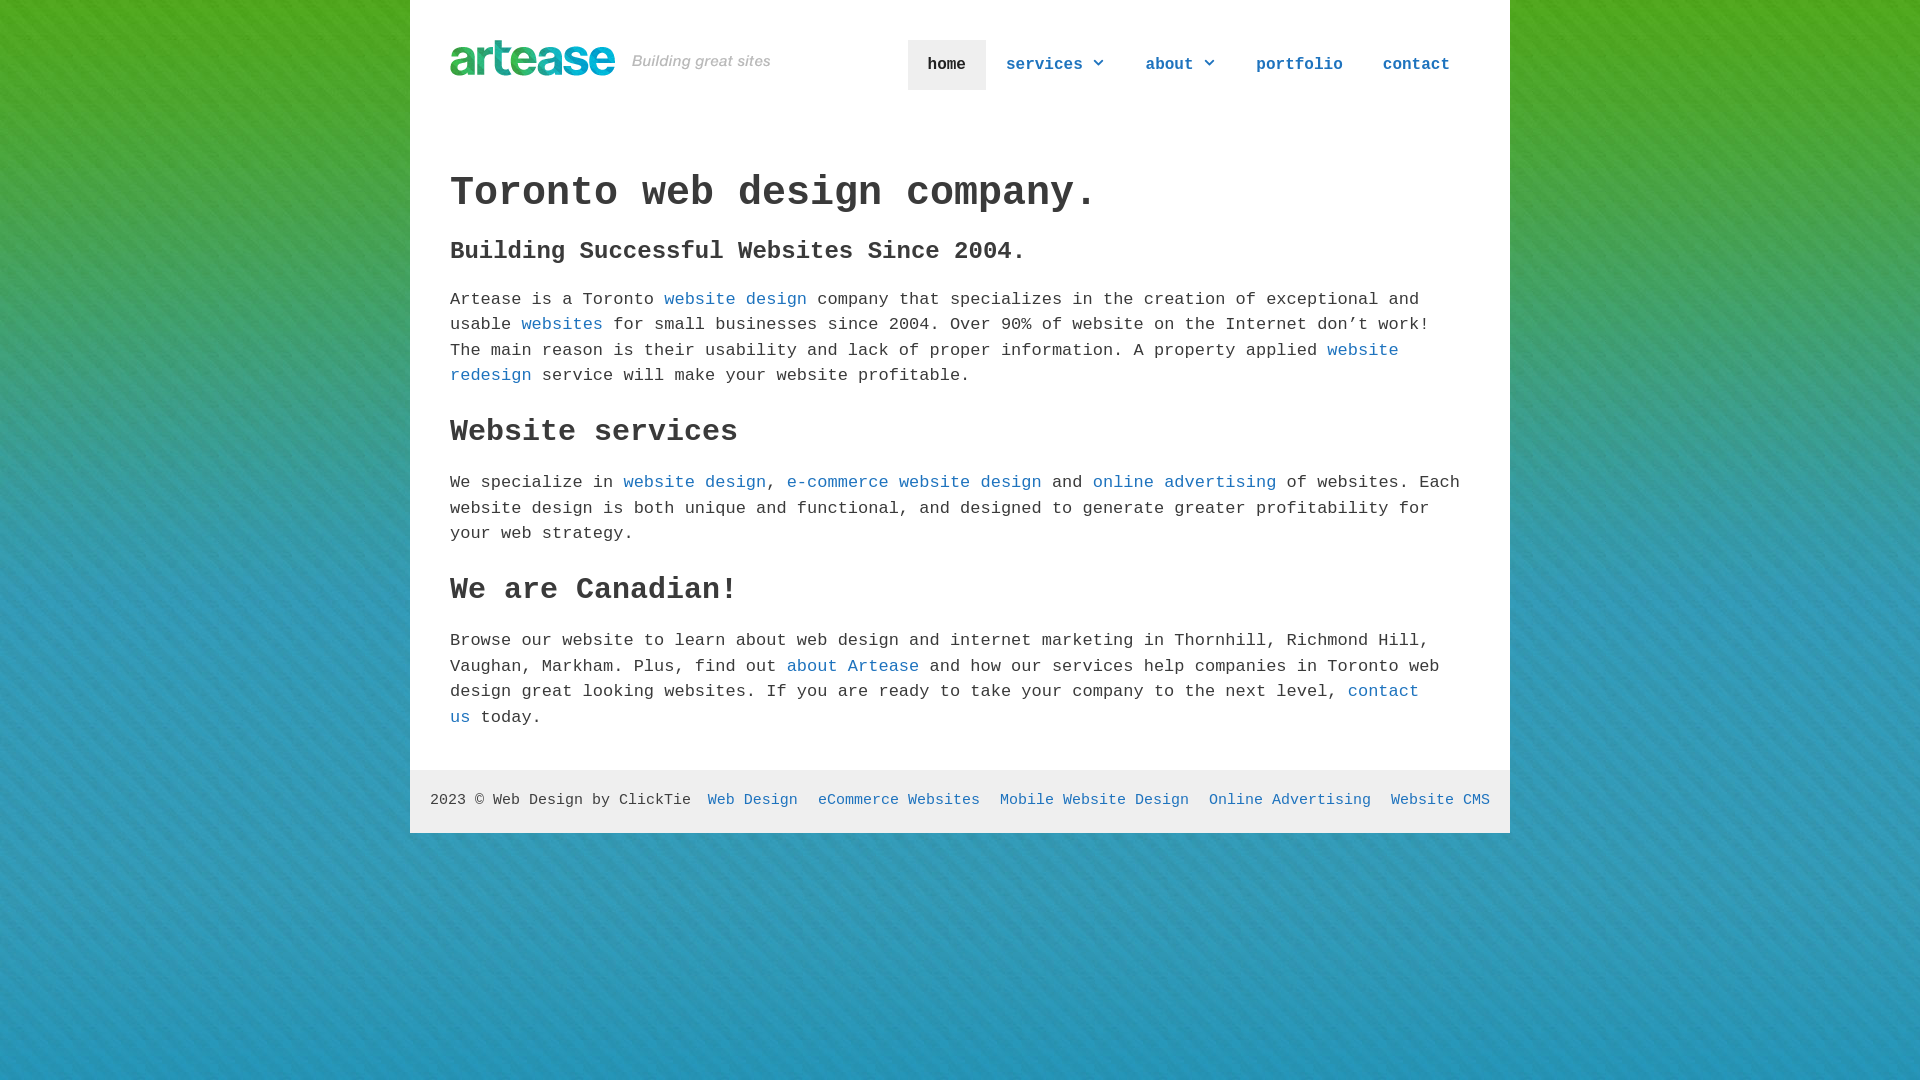 The width and height of the screenshot is (1920, 1080). I want to click on Artease, so click(610, 58).